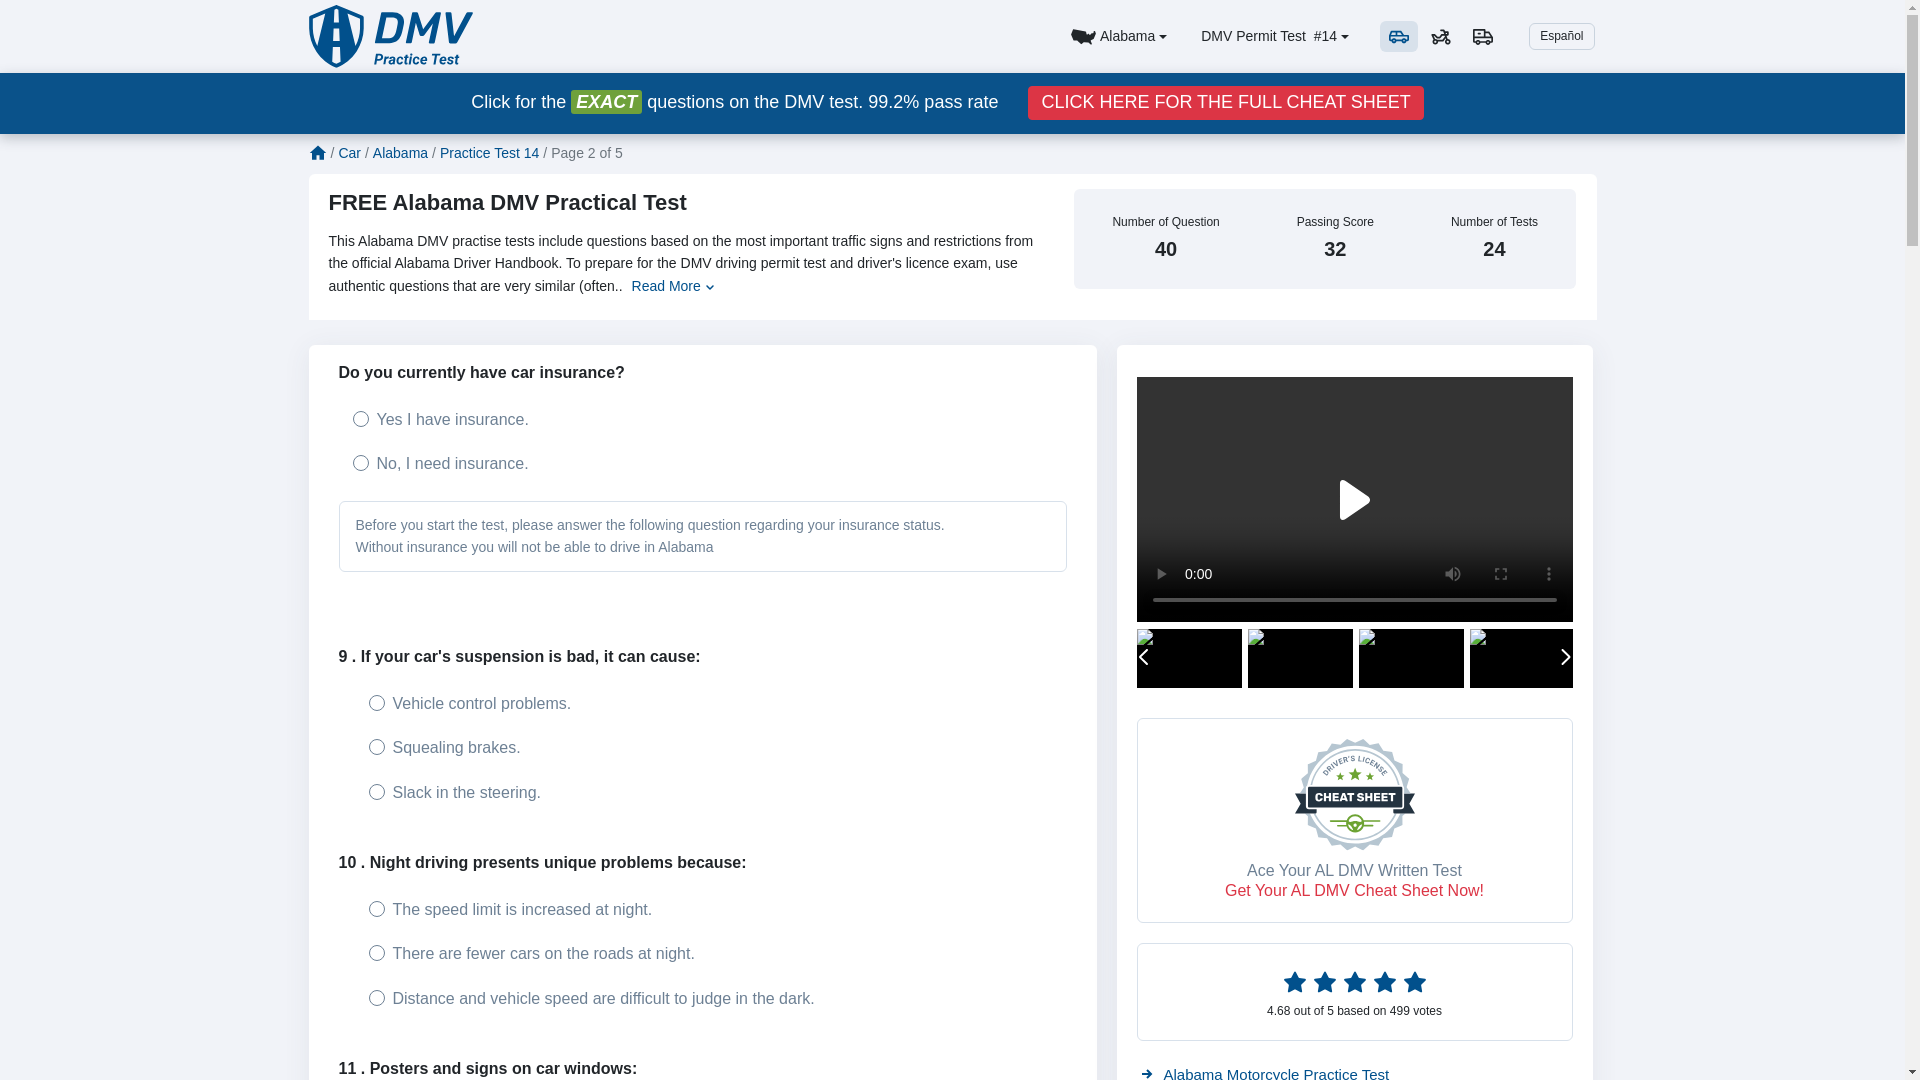 This screenshot has width=1920, height=1080. I want to click on Alabama Motorcycle Practice Test, so click(1440, 36).